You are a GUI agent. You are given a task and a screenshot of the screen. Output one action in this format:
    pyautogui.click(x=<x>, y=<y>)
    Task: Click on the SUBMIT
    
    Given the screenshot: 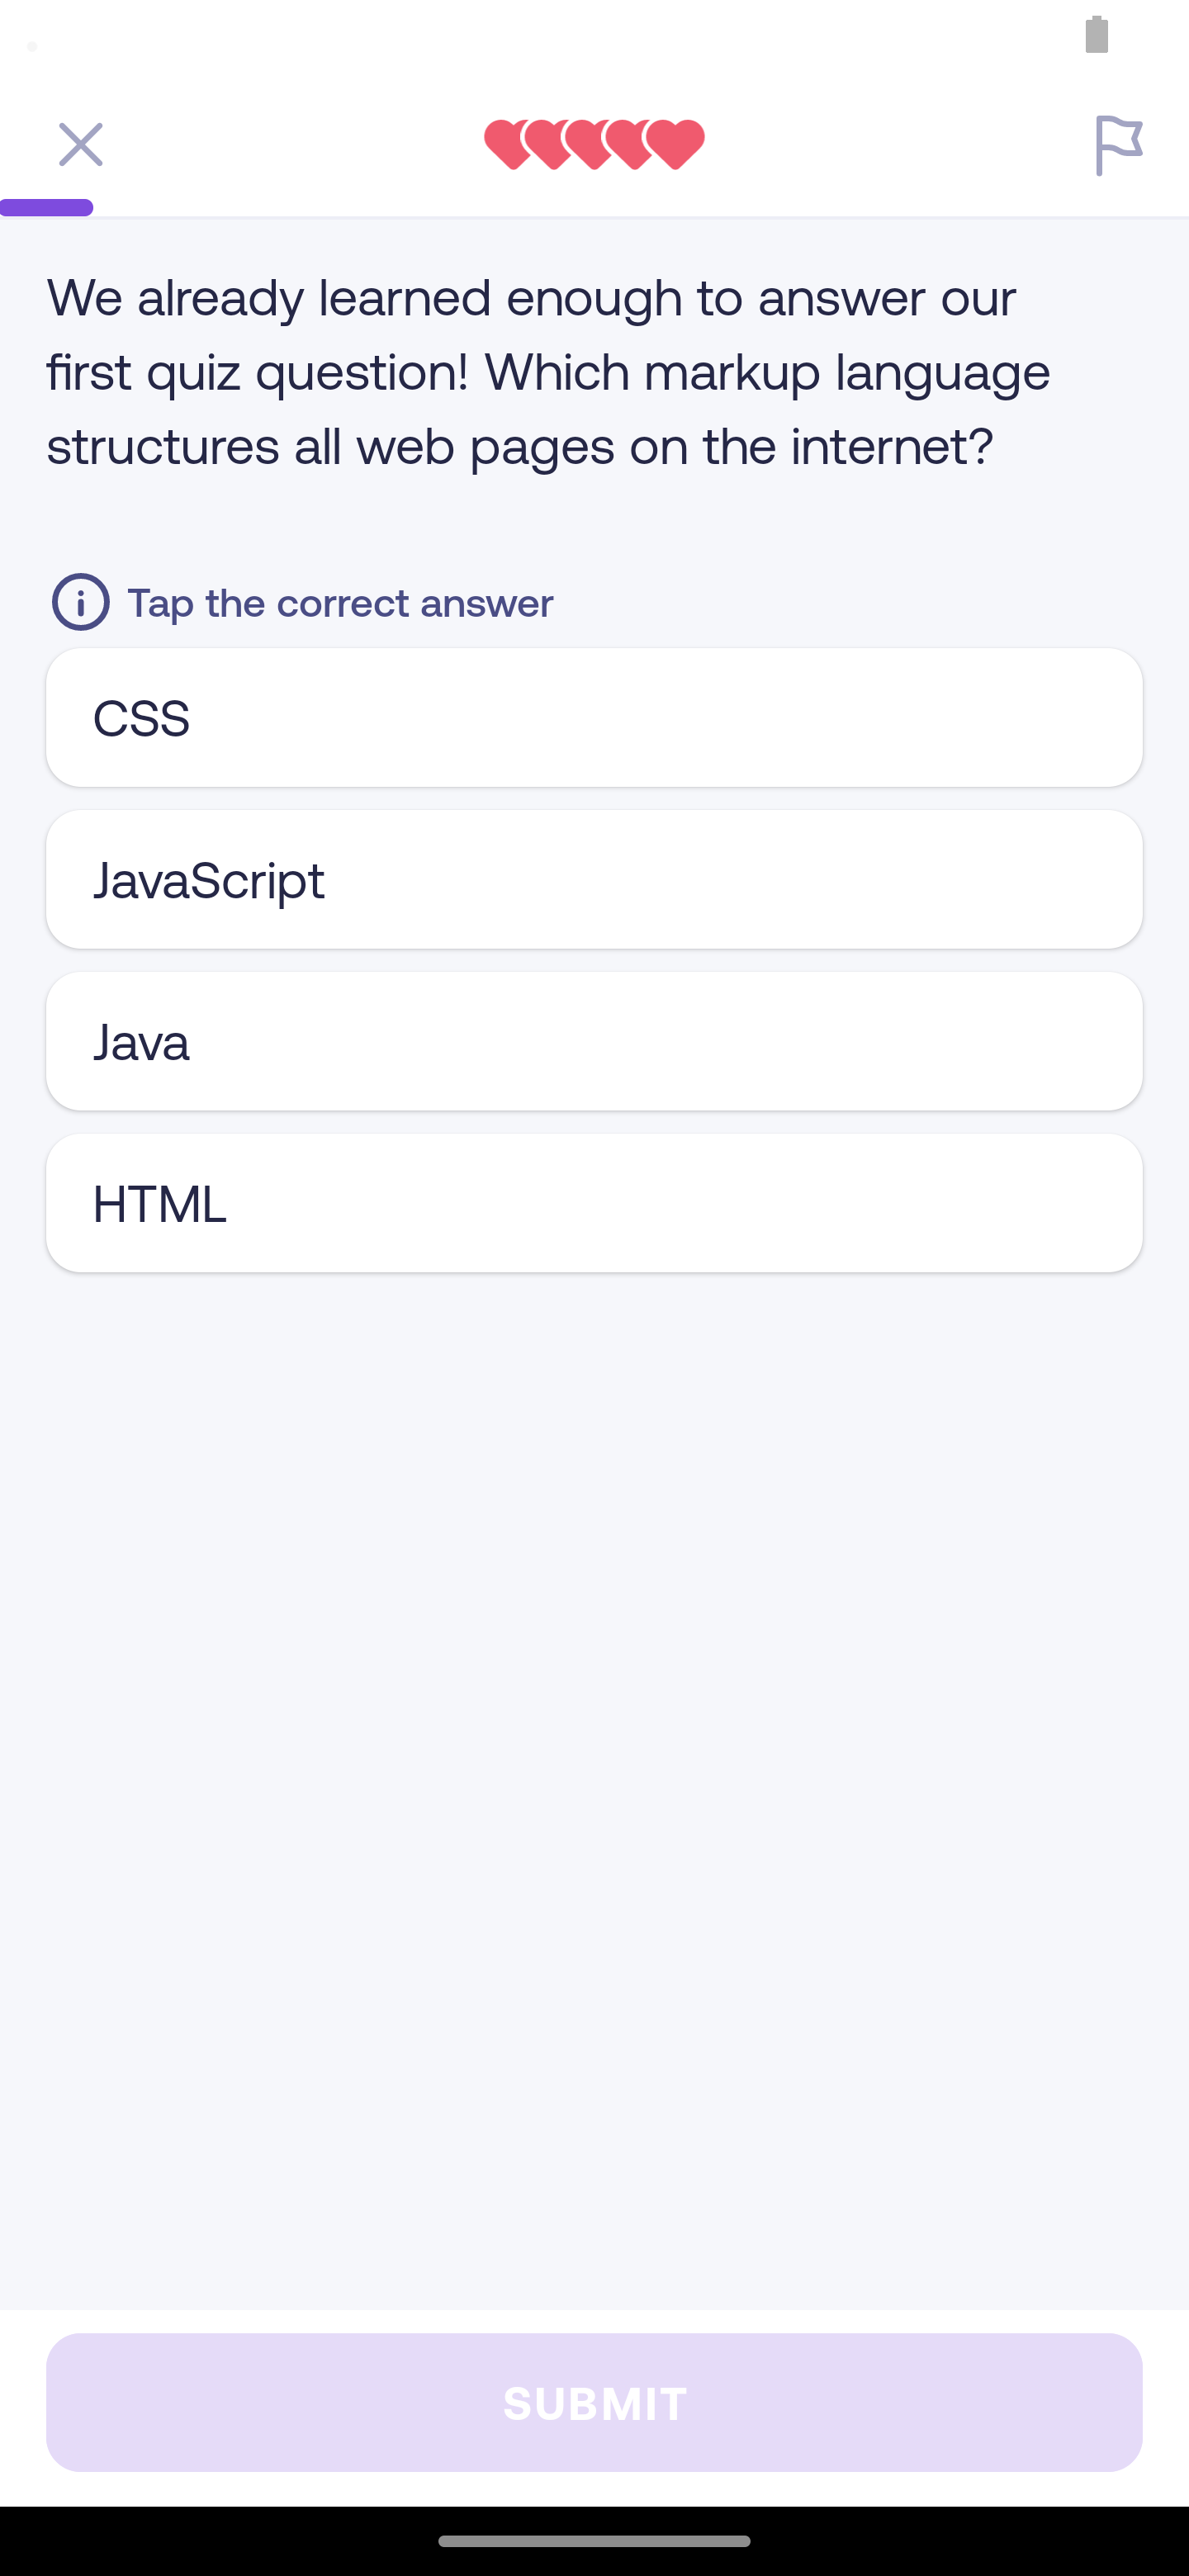 What is the action you would take?
    pyautogui.click(x=594, y=2403)
    